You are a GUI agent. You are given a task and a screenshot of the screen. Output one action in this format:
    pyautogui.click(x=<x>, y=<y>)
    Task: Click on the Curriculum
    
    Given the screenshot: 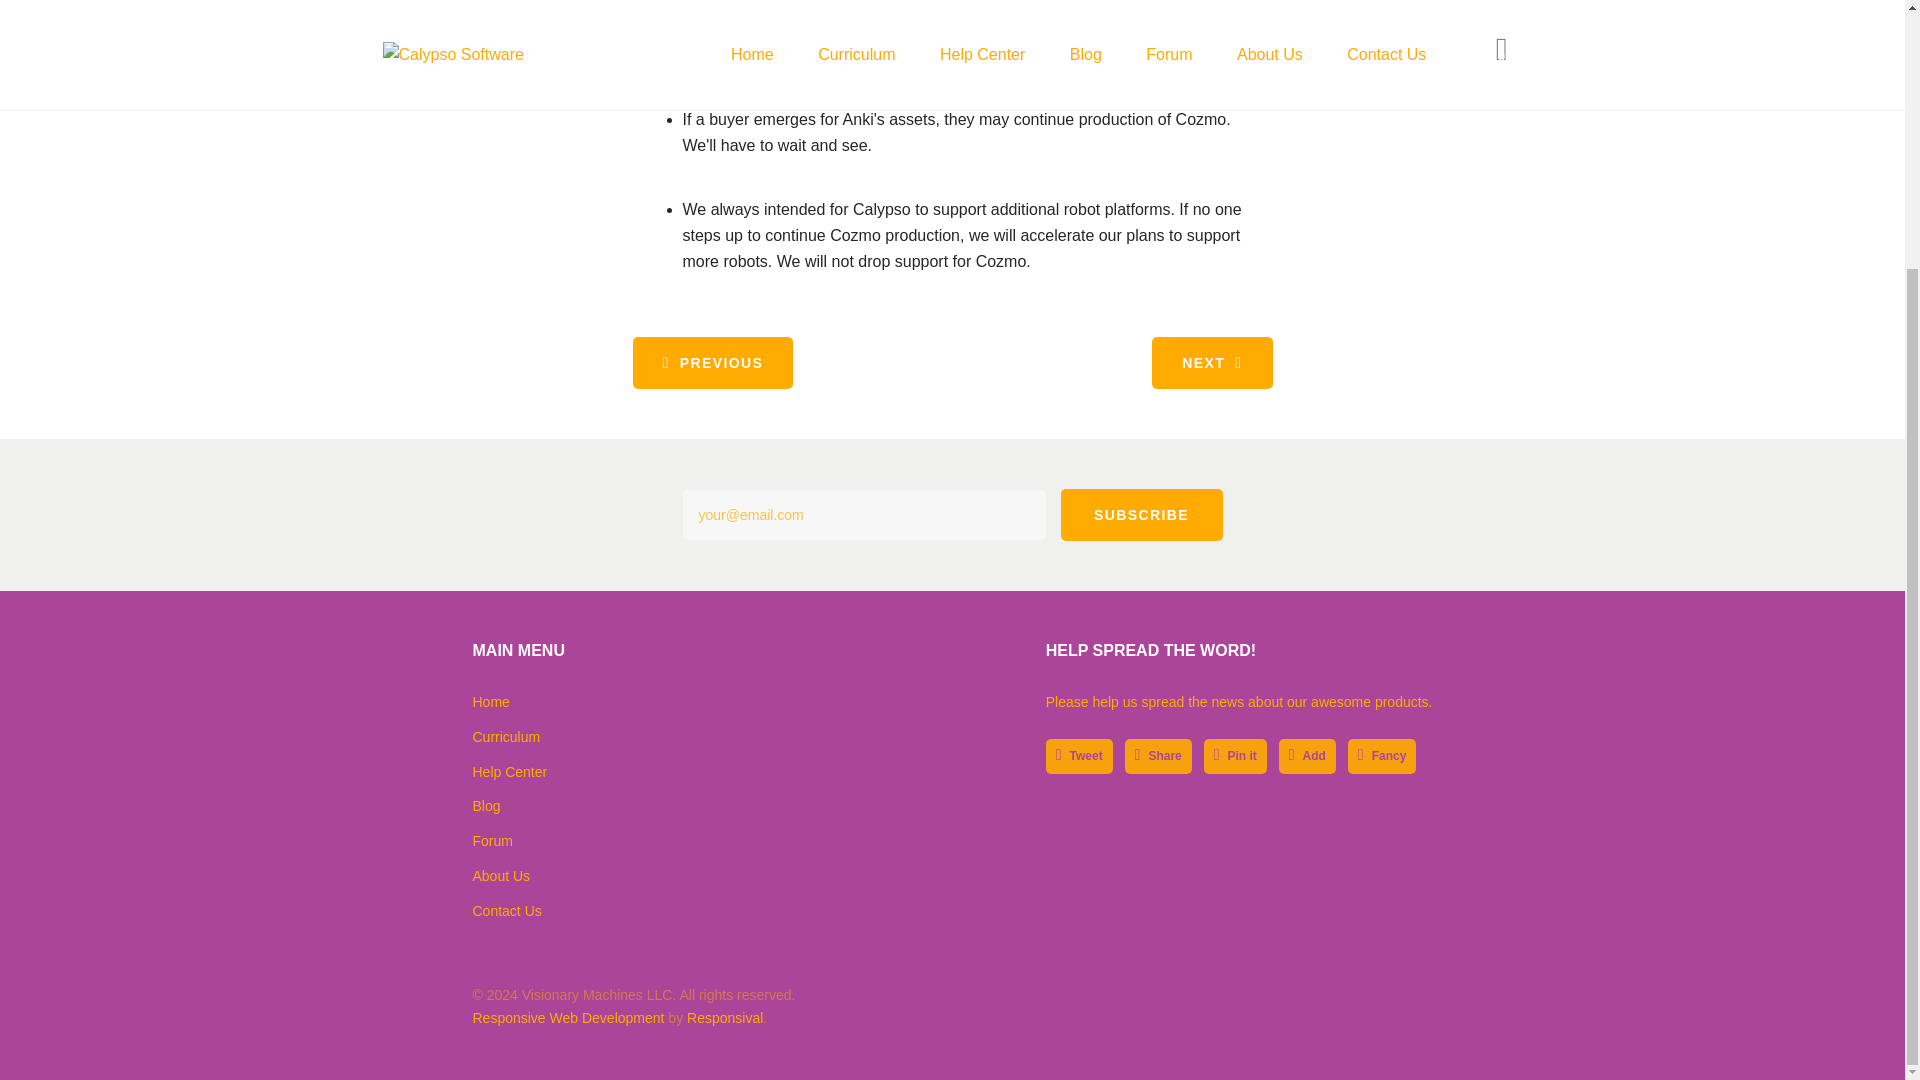 What is the action you would take?
    pyautogui.click(x=506, y=737)
    